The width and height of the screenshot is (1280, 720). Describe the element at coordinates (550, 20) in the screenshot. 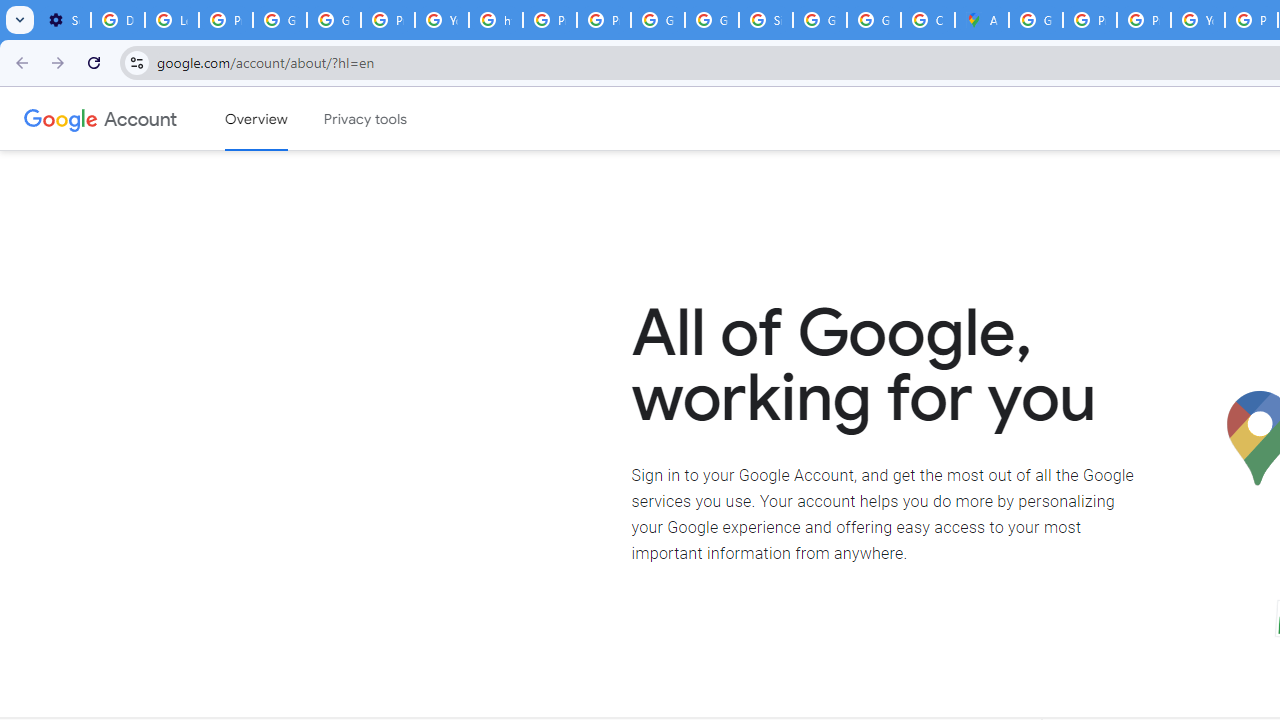

I see `Privacy Help Center - Policies Help` at that location.